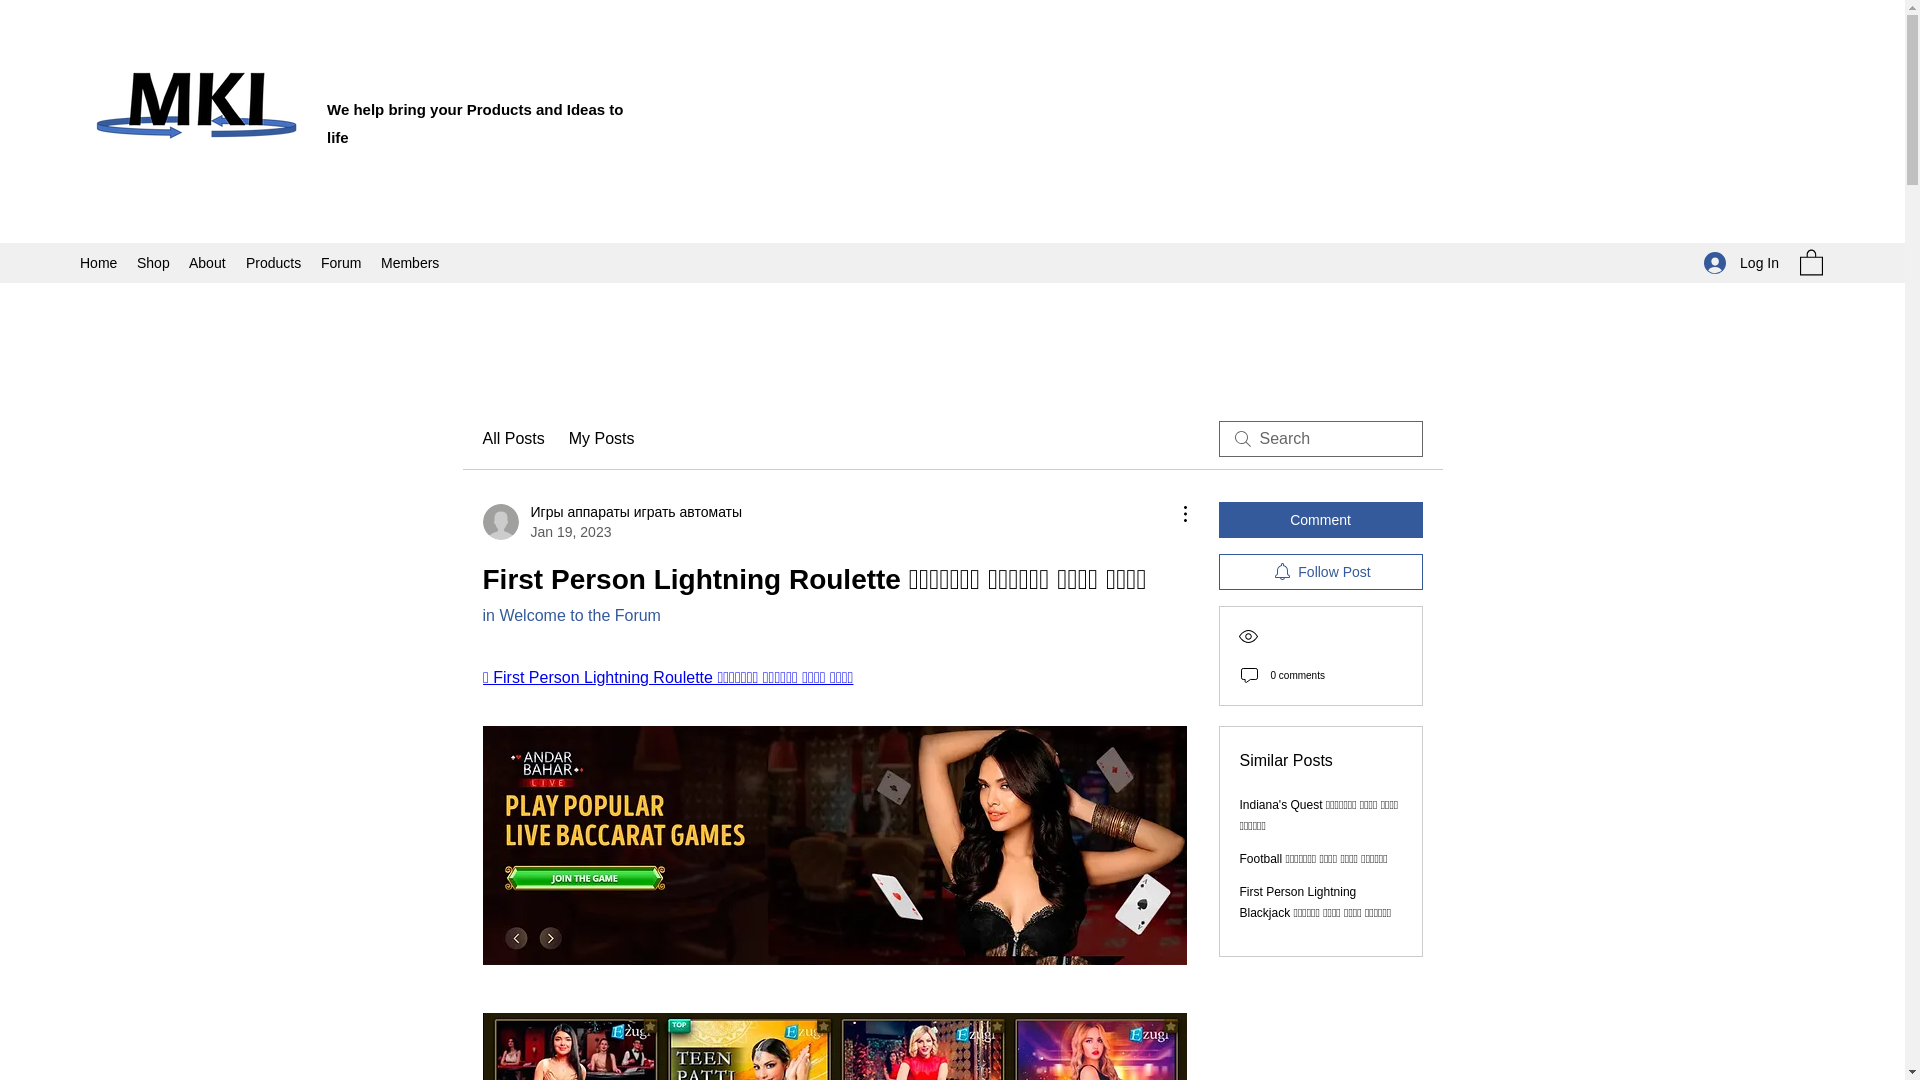  What do you see at coordinates (1320, 520) in the screenshot?
I see `Comment` at bounding box center [1320, 520].